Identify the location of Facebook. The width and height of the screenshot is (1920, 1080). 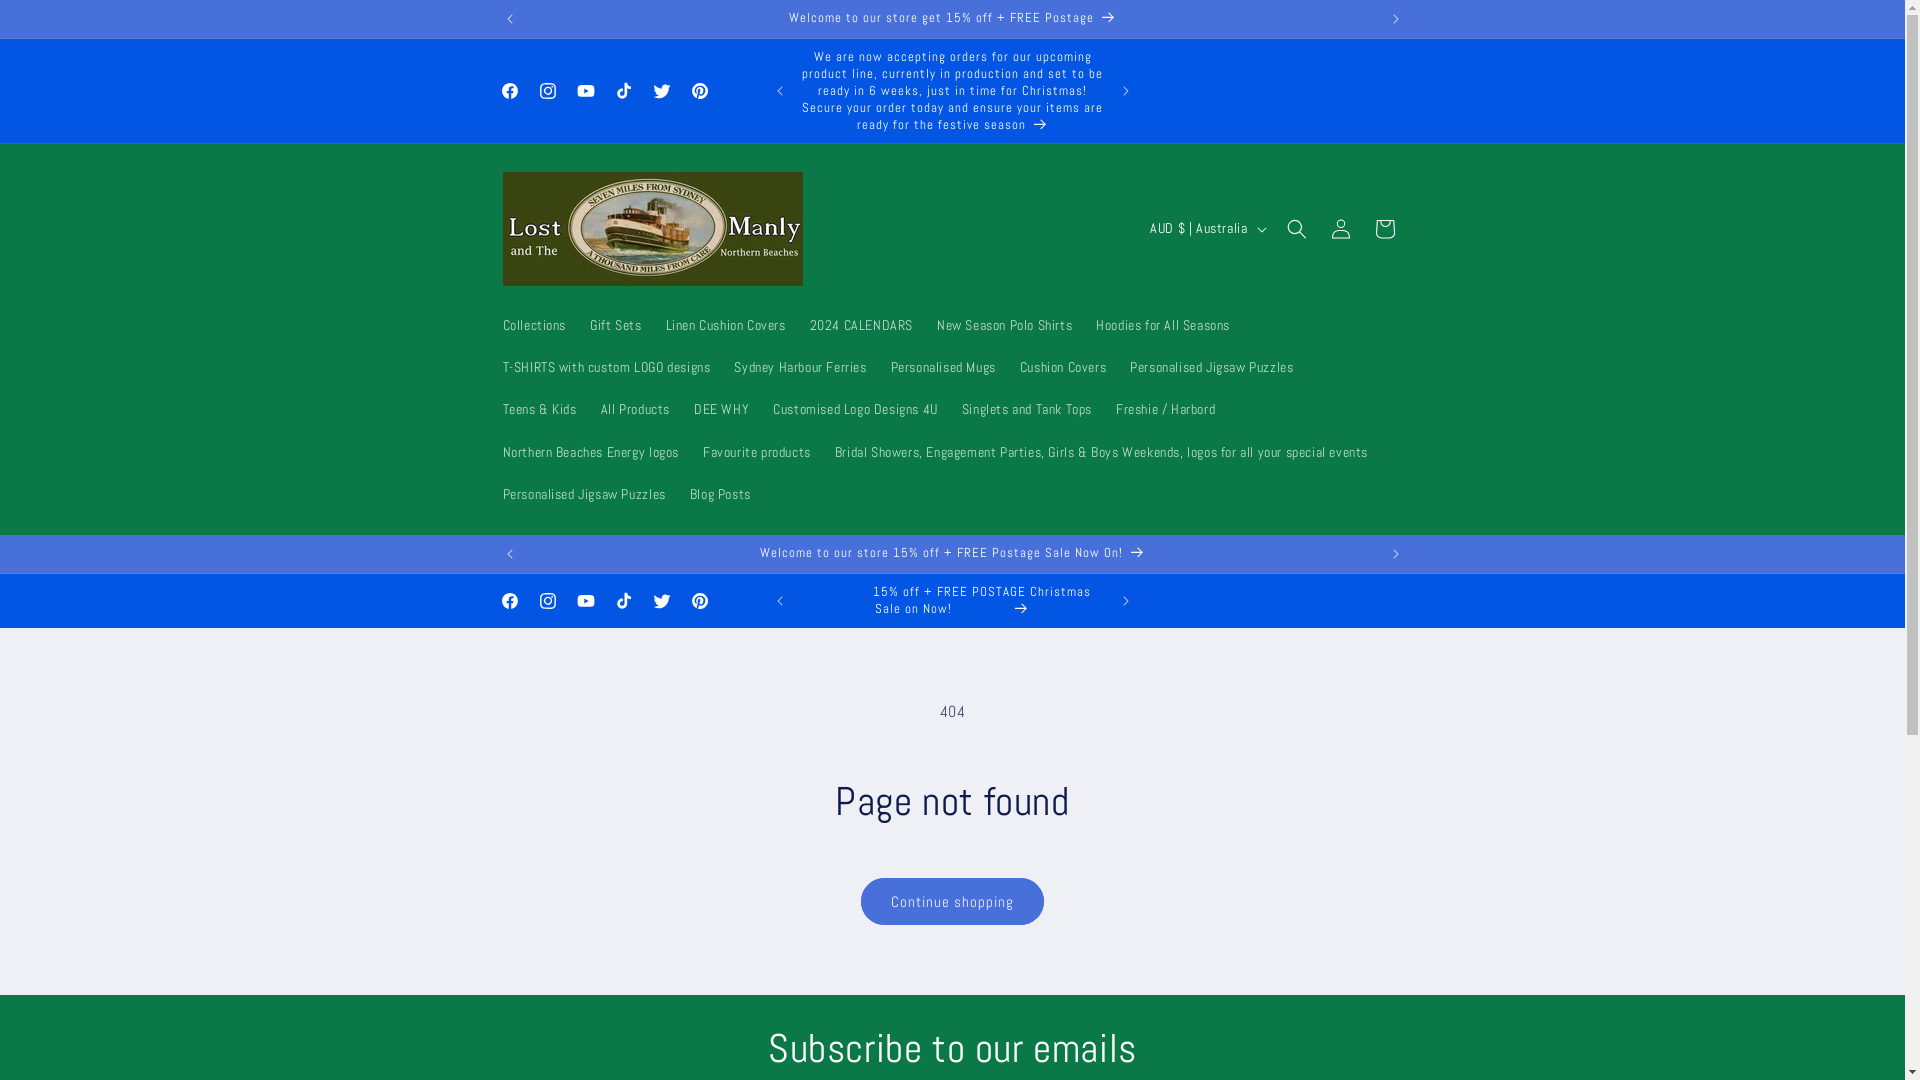
(508, 601).